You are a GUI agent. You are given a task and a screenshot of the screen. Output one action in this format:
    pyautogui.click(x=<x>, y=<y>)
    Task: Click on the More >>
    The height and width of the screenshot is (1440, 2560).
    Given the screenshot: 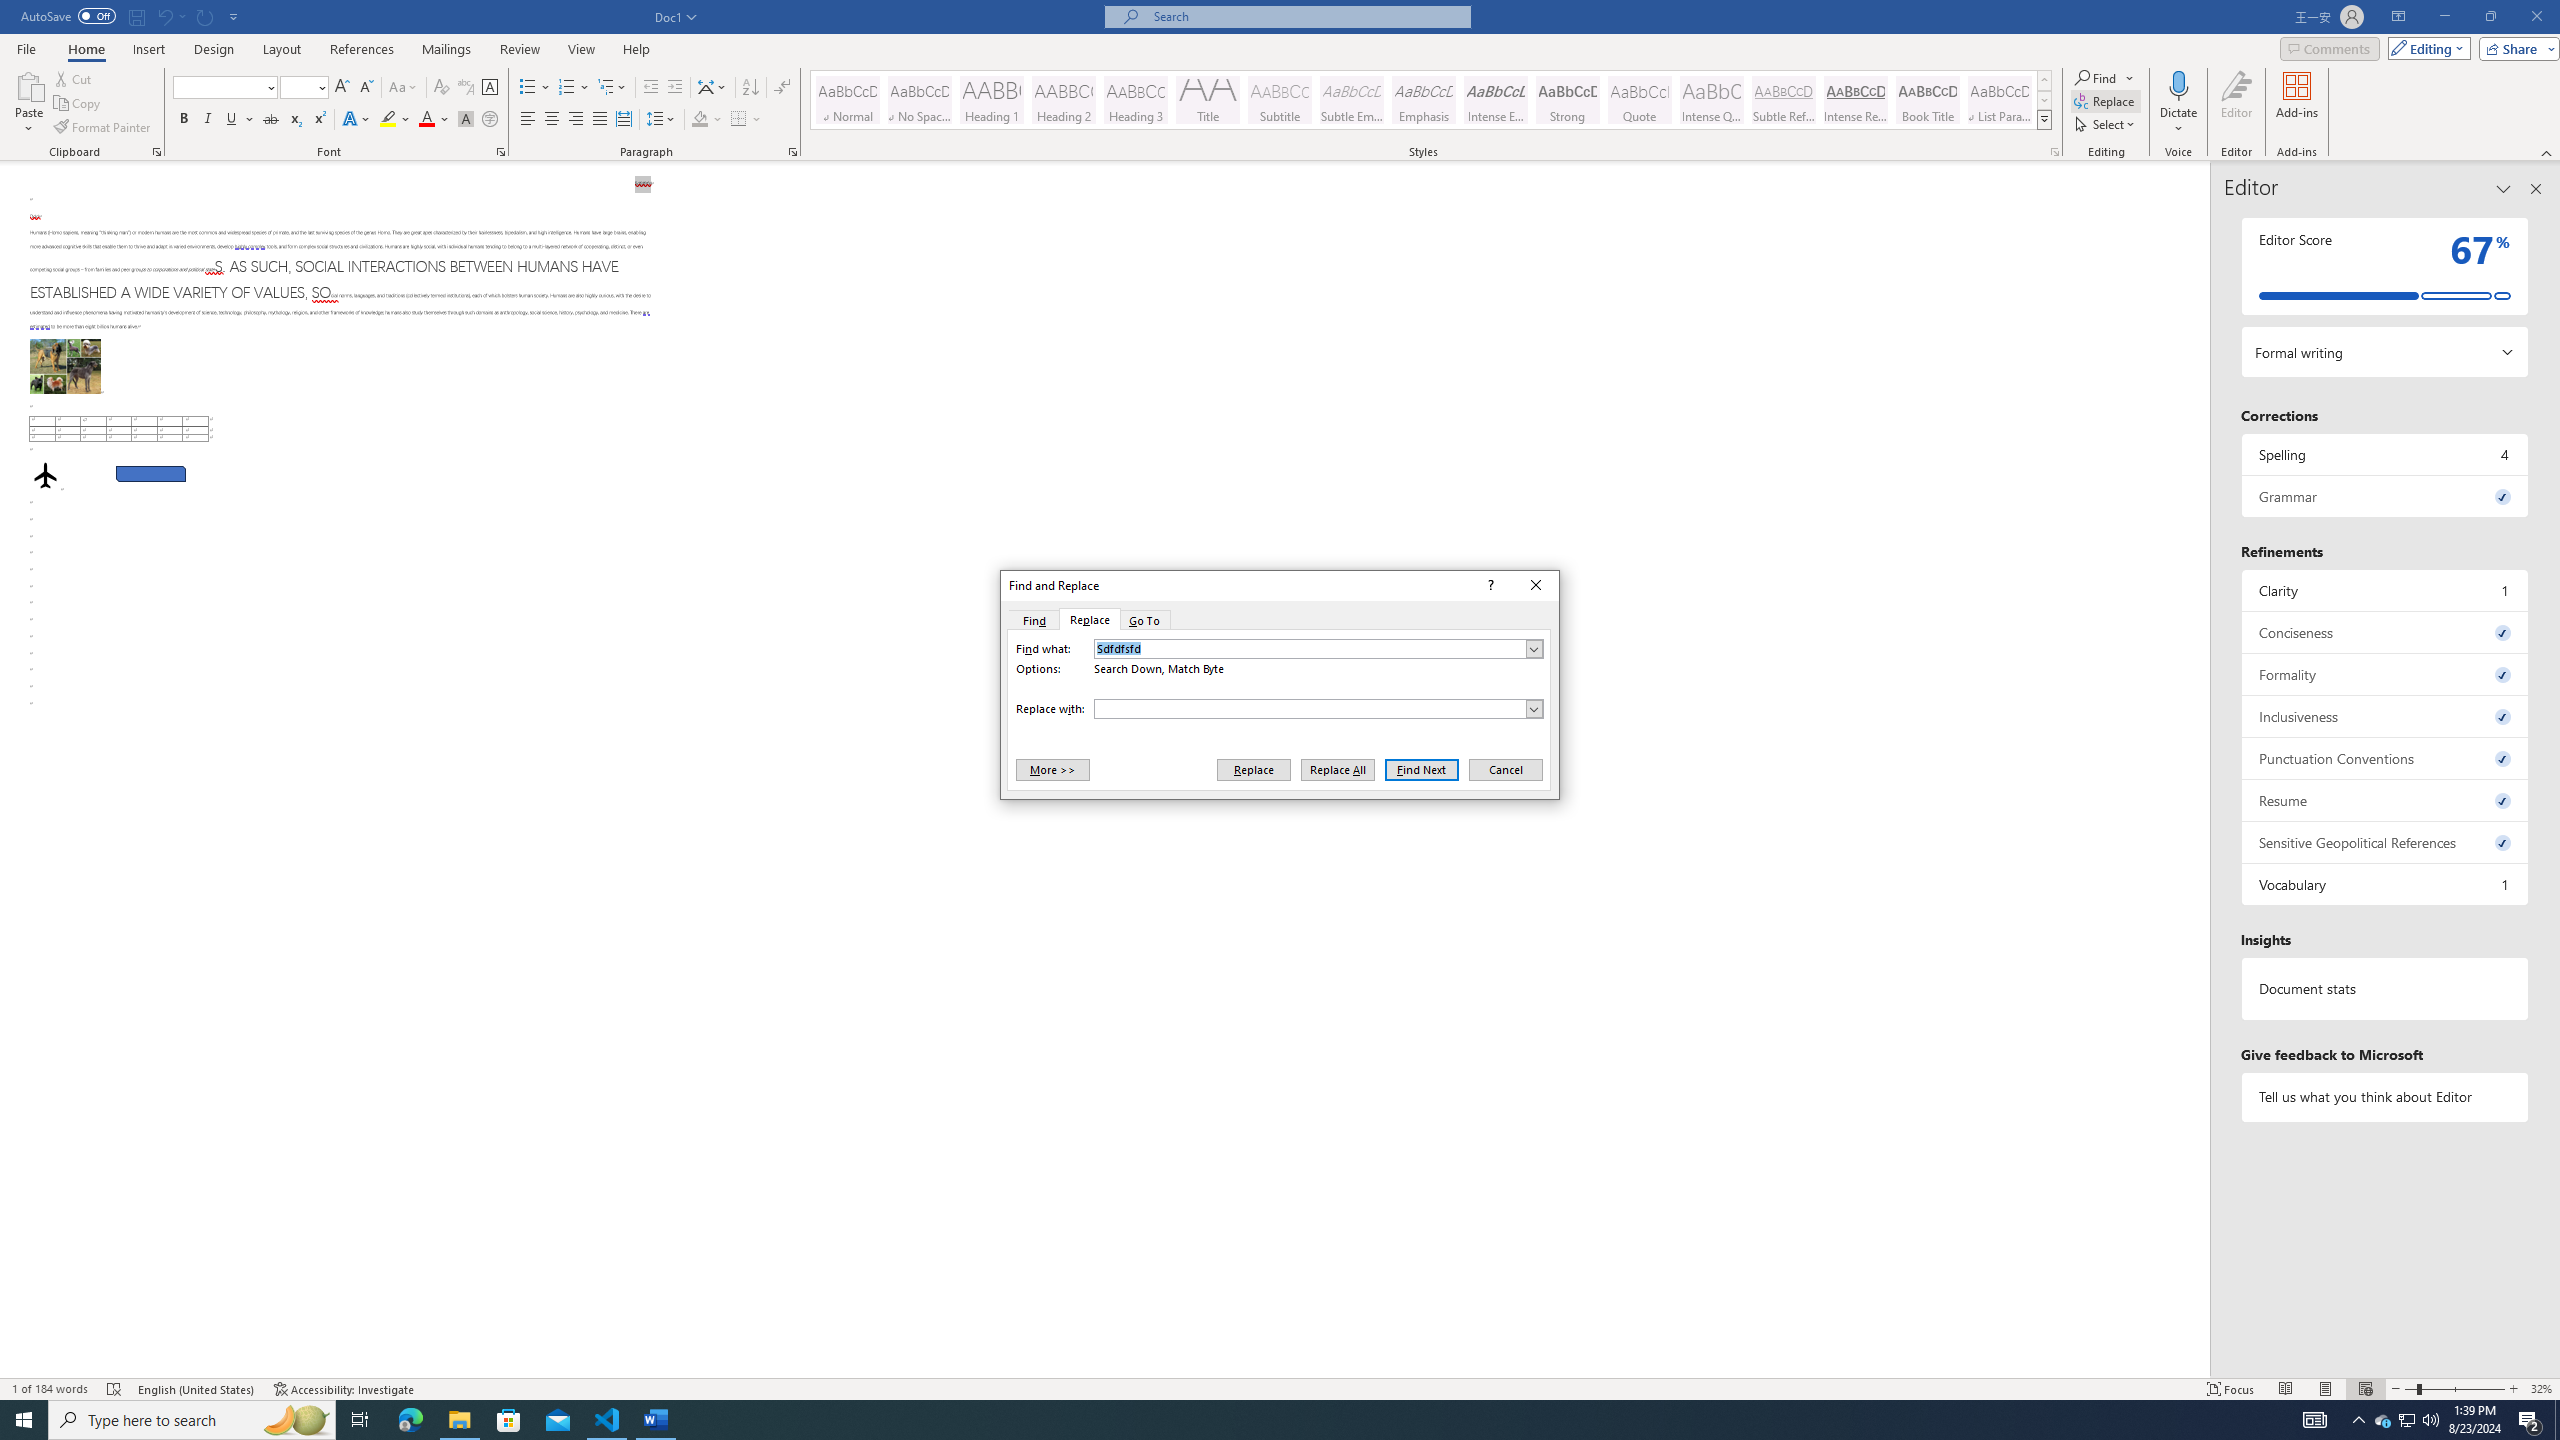 What is the action you would take?
    pyautogui.click(x=1052, y=769)
    